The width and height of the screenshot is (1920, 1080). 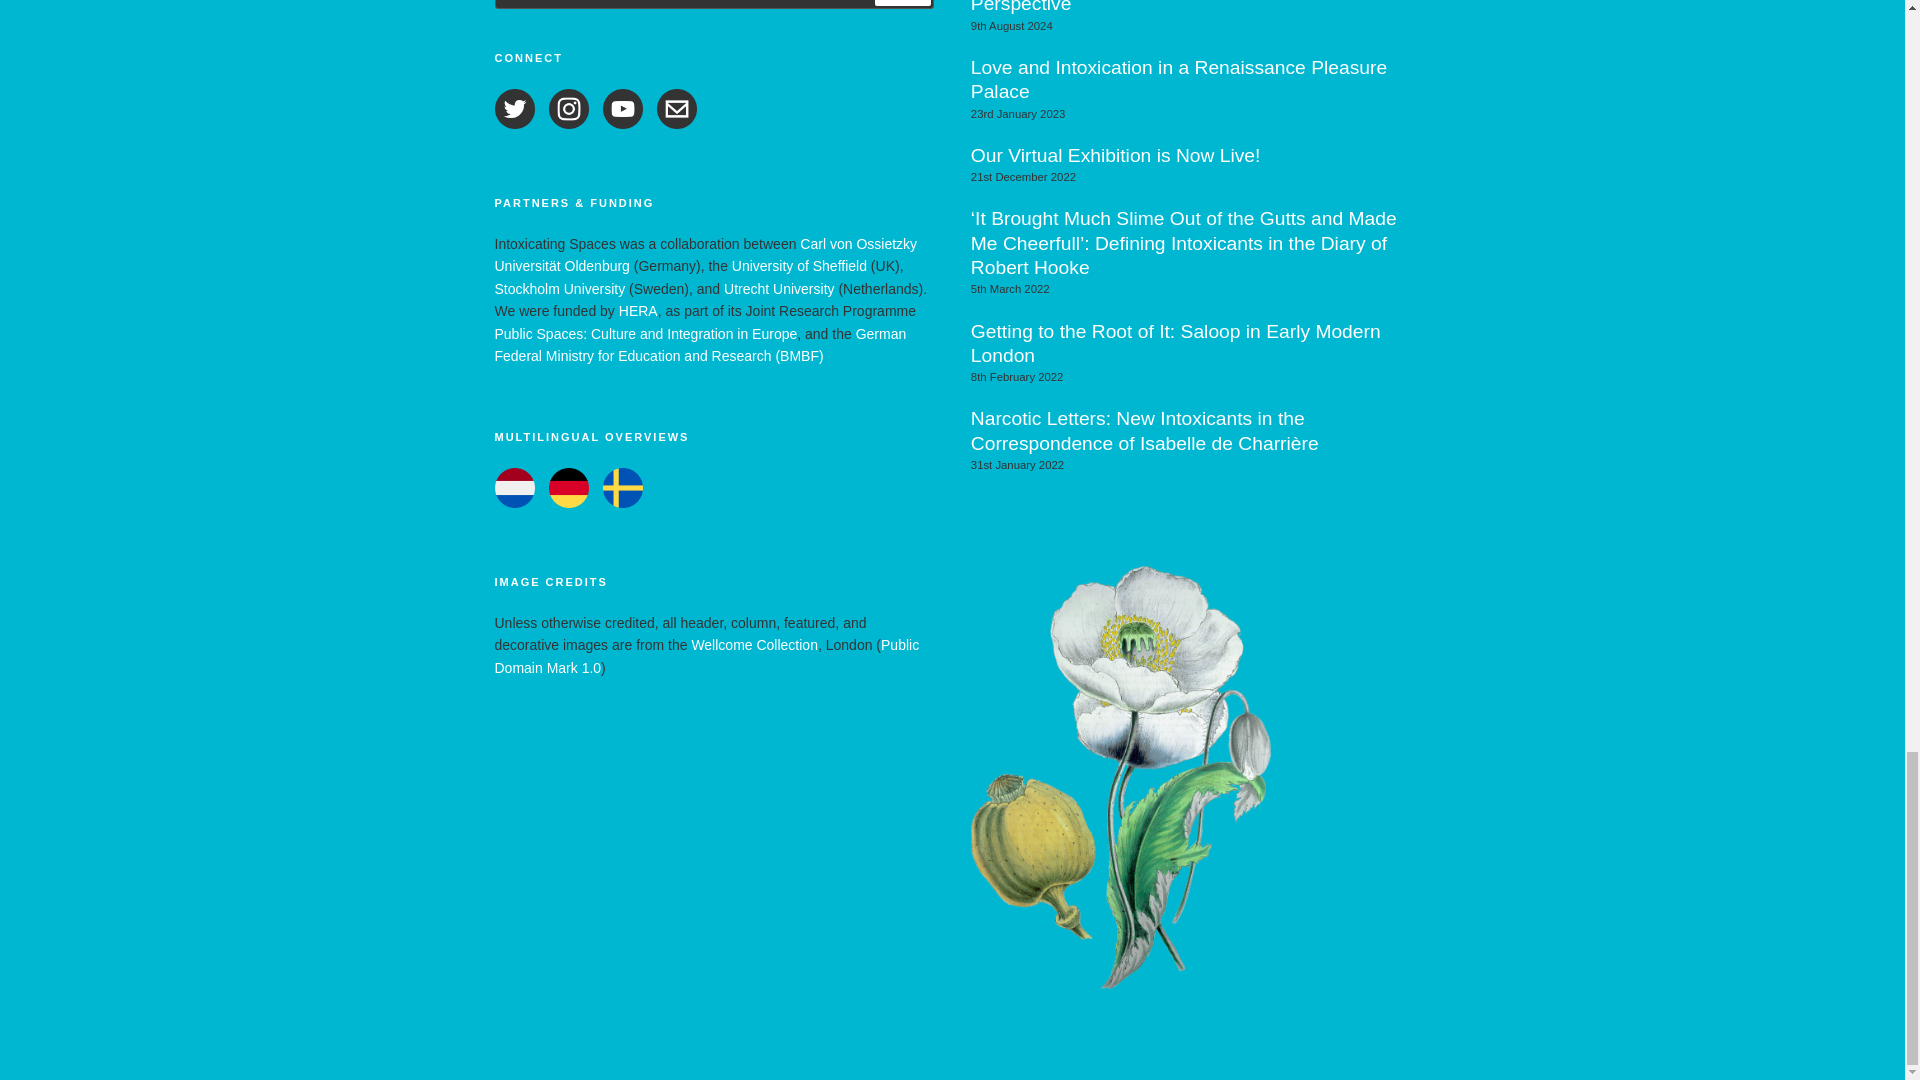 I want to click on Search, so click(x=903, y=3).